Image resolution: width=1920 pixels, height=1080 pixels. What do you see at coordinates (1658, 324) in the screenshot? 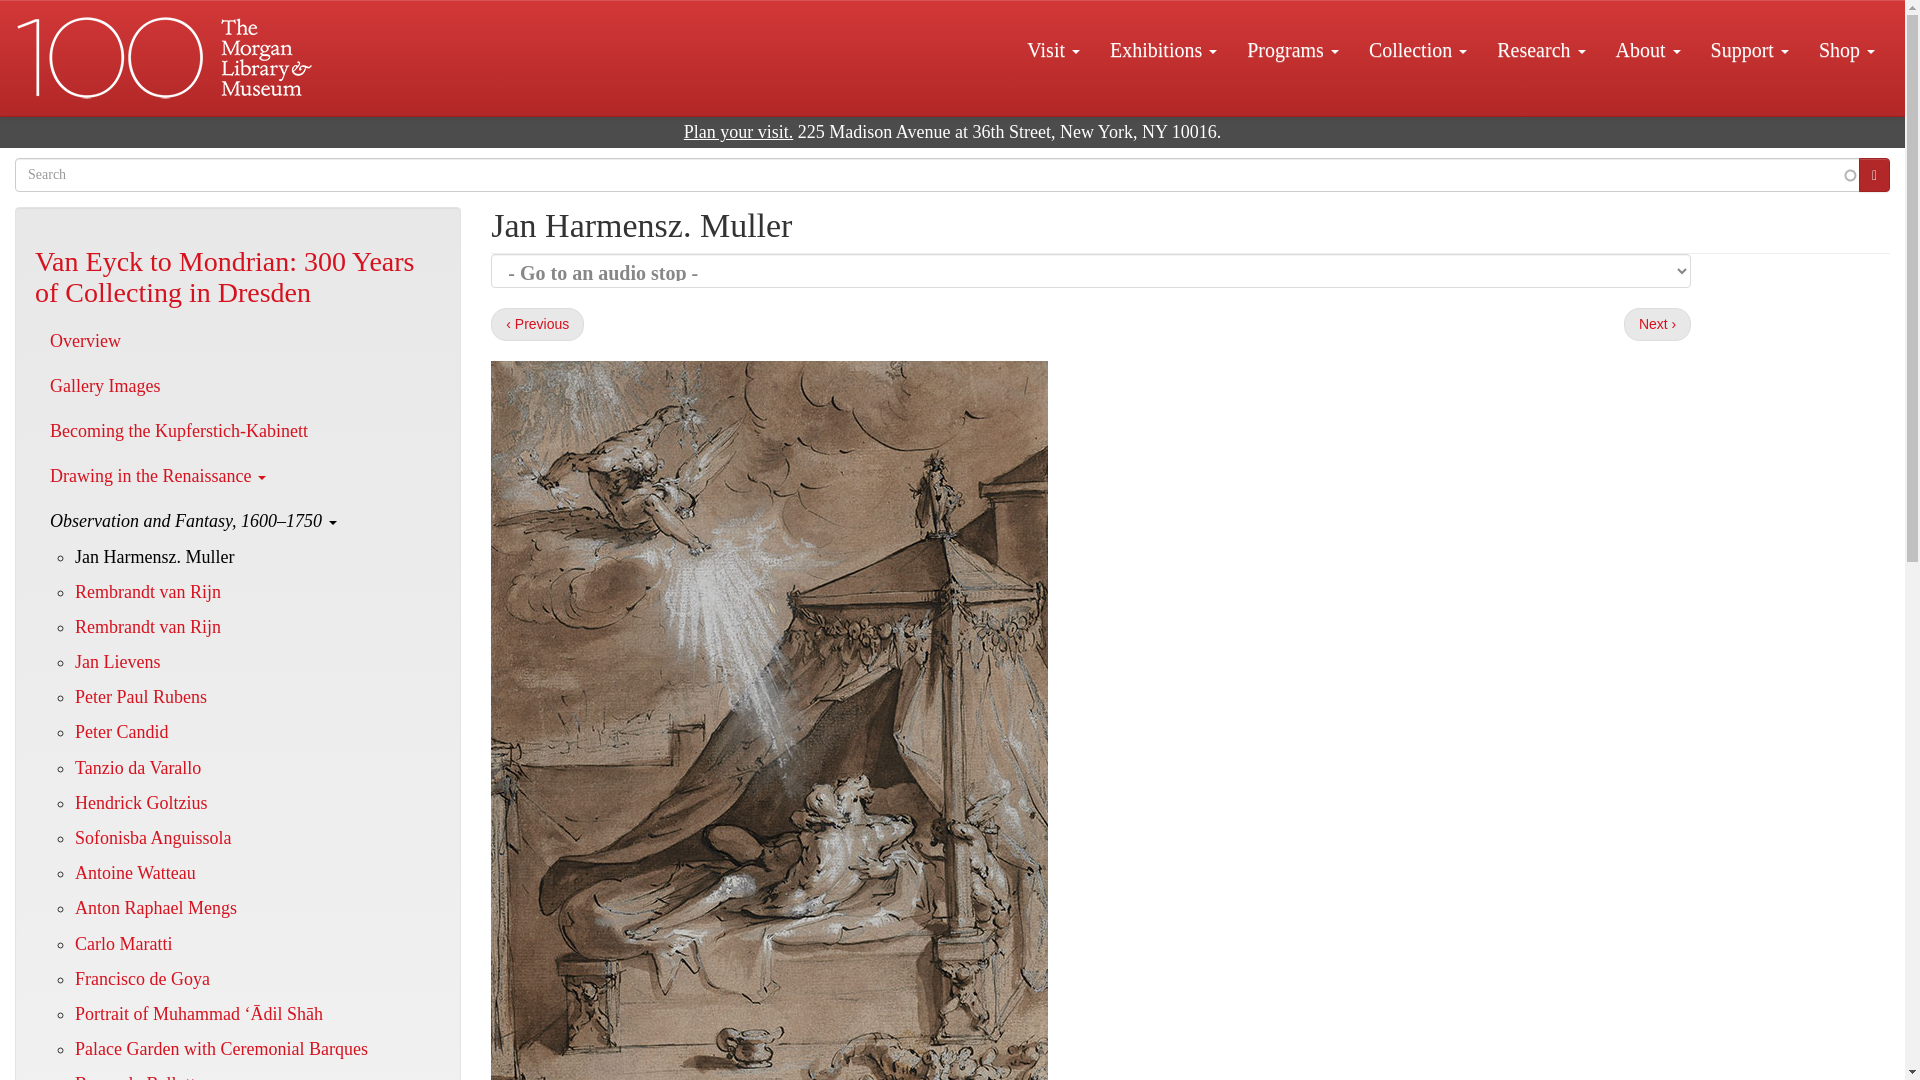
I see `Go to next page` at bounding box center [1658, 324].